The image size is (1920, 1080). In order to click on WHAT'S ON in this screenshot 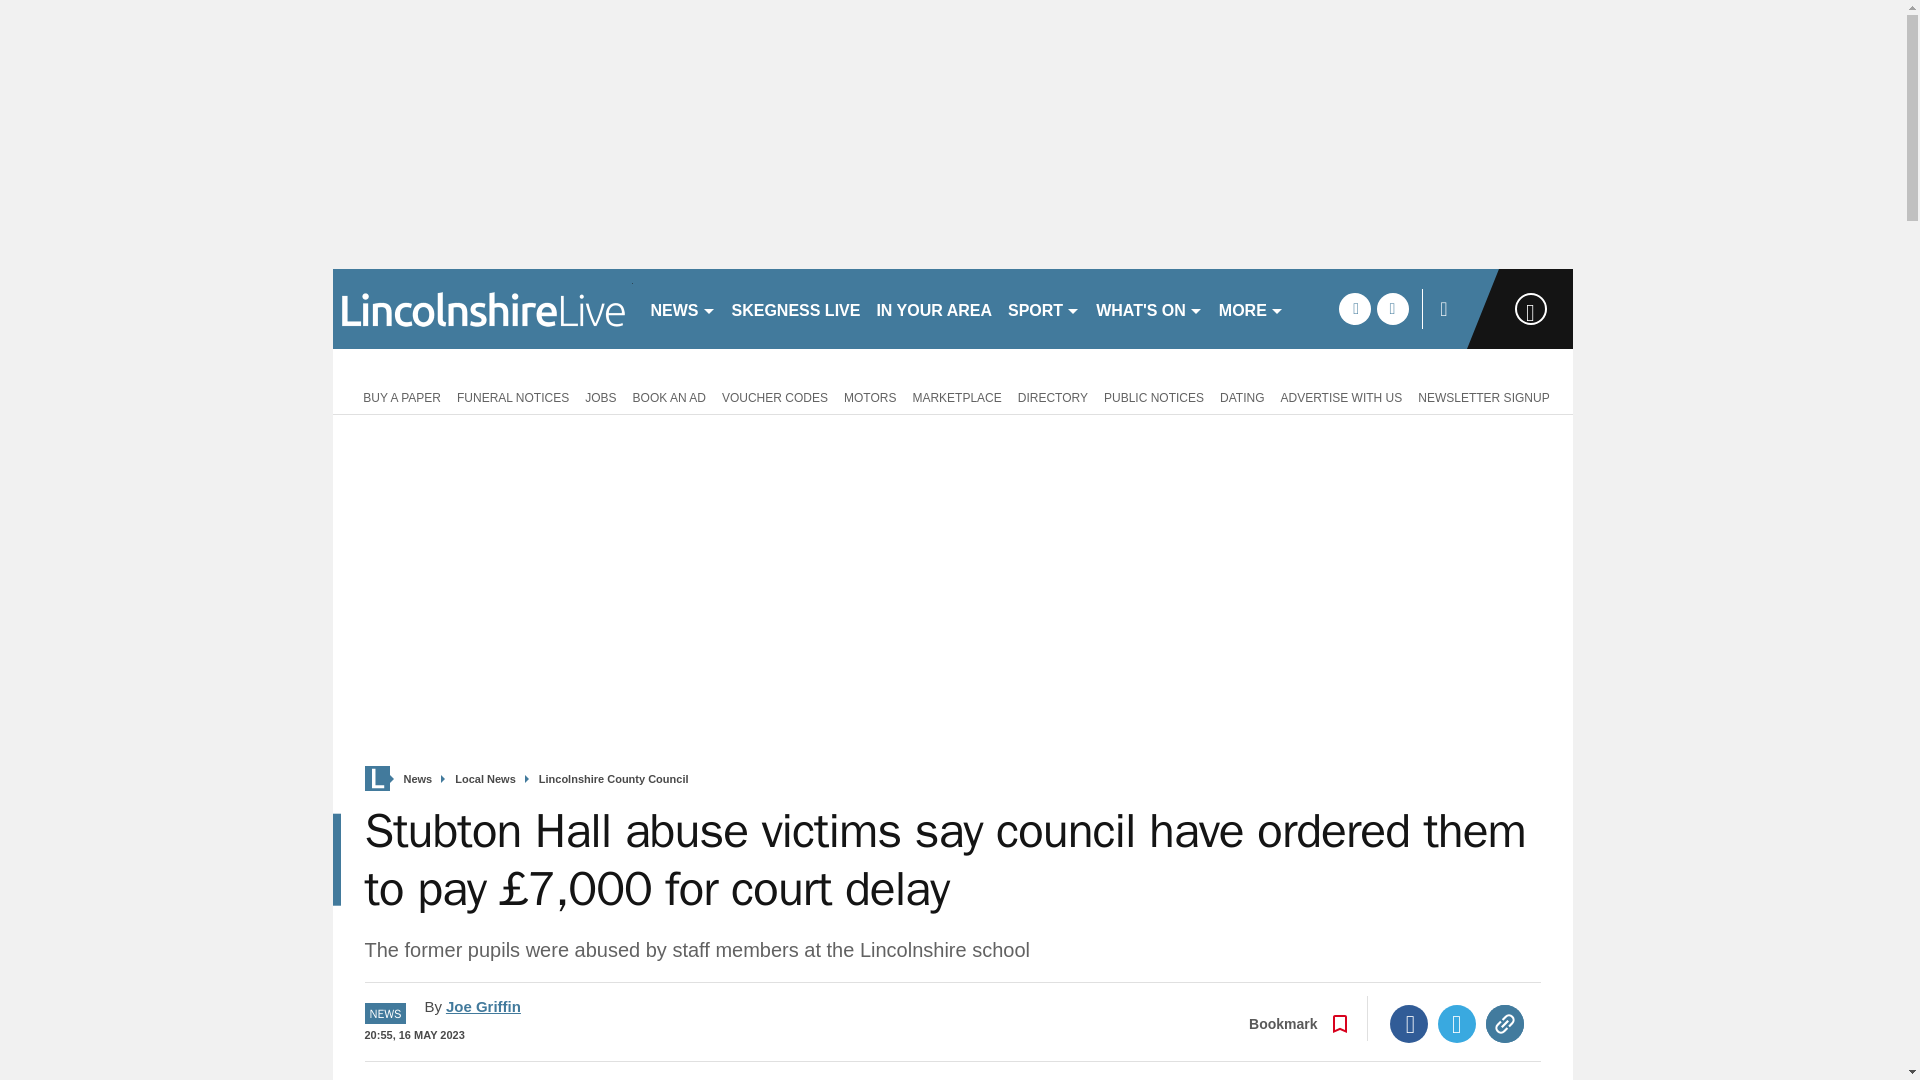, I will do `click(1150, 308)`.